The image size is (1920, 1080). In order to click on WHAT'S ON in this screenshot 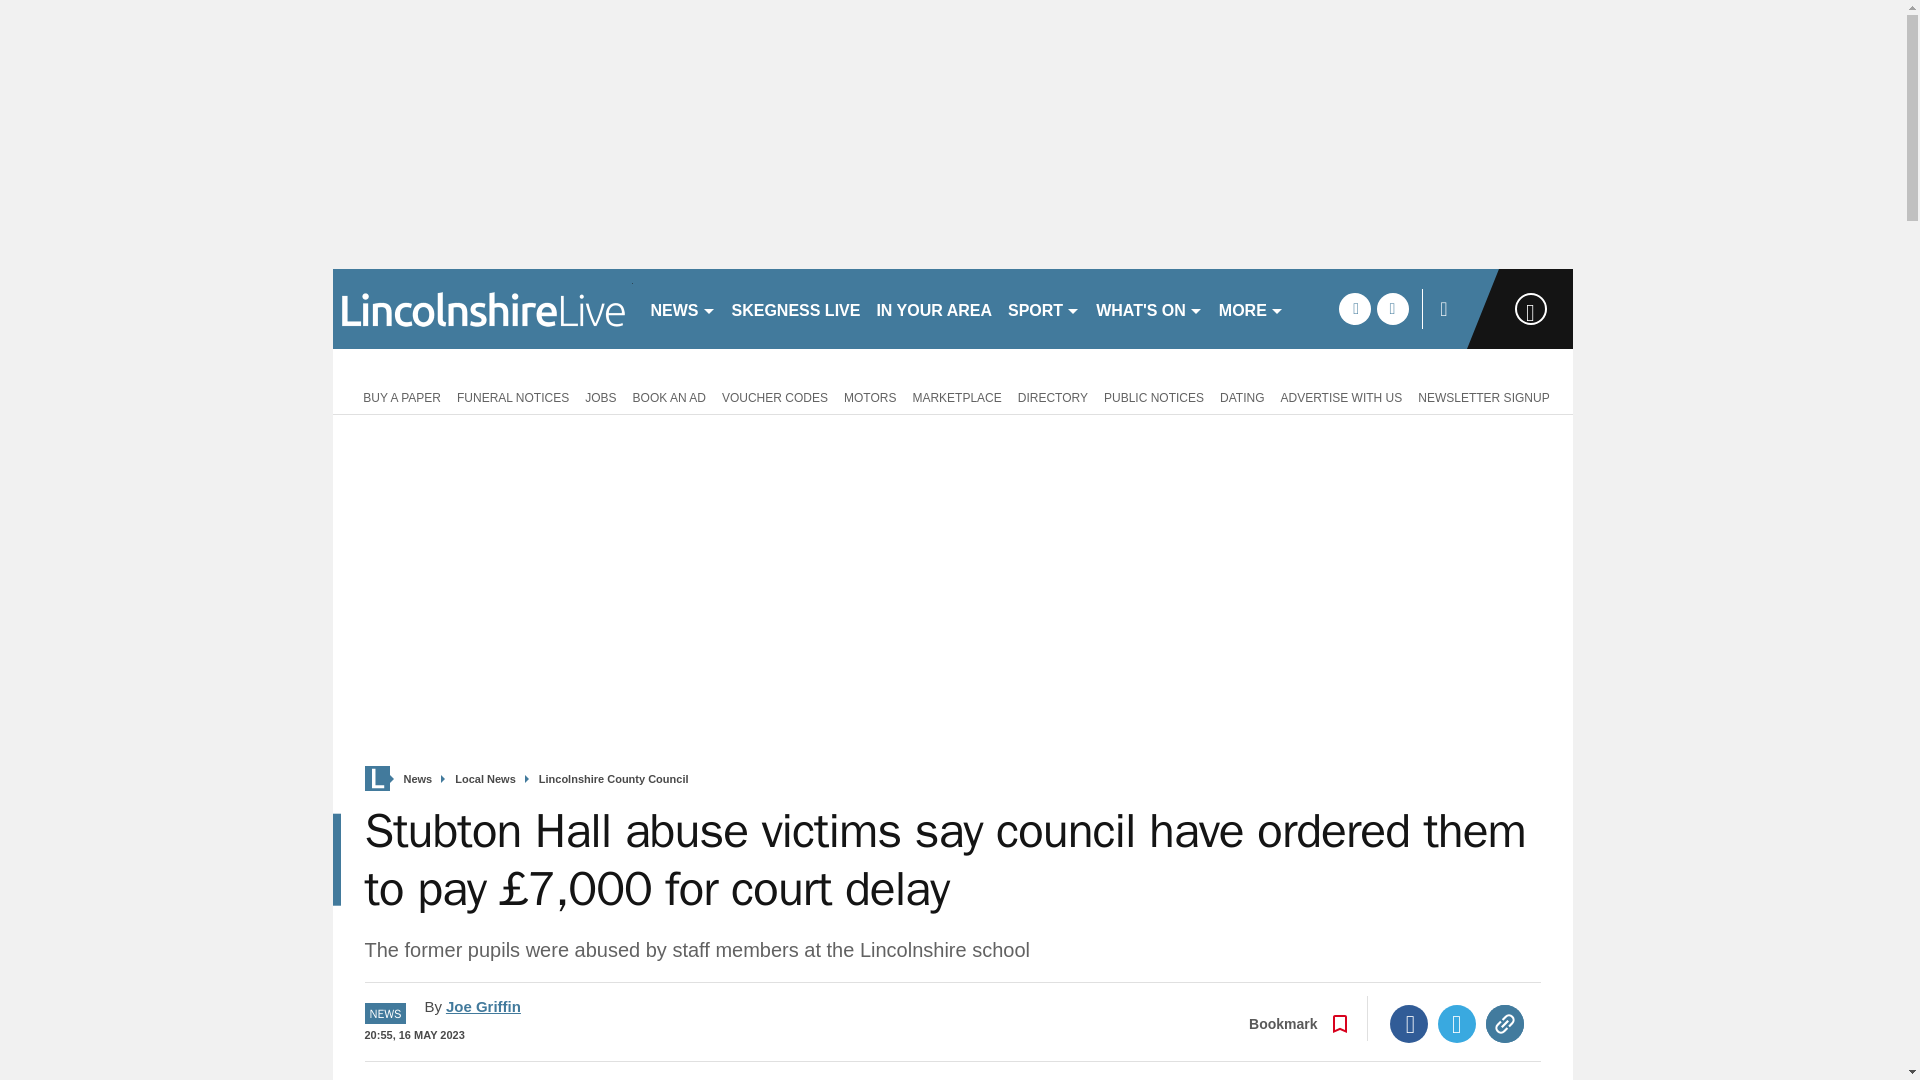, I will do `click(1150, 308)`.